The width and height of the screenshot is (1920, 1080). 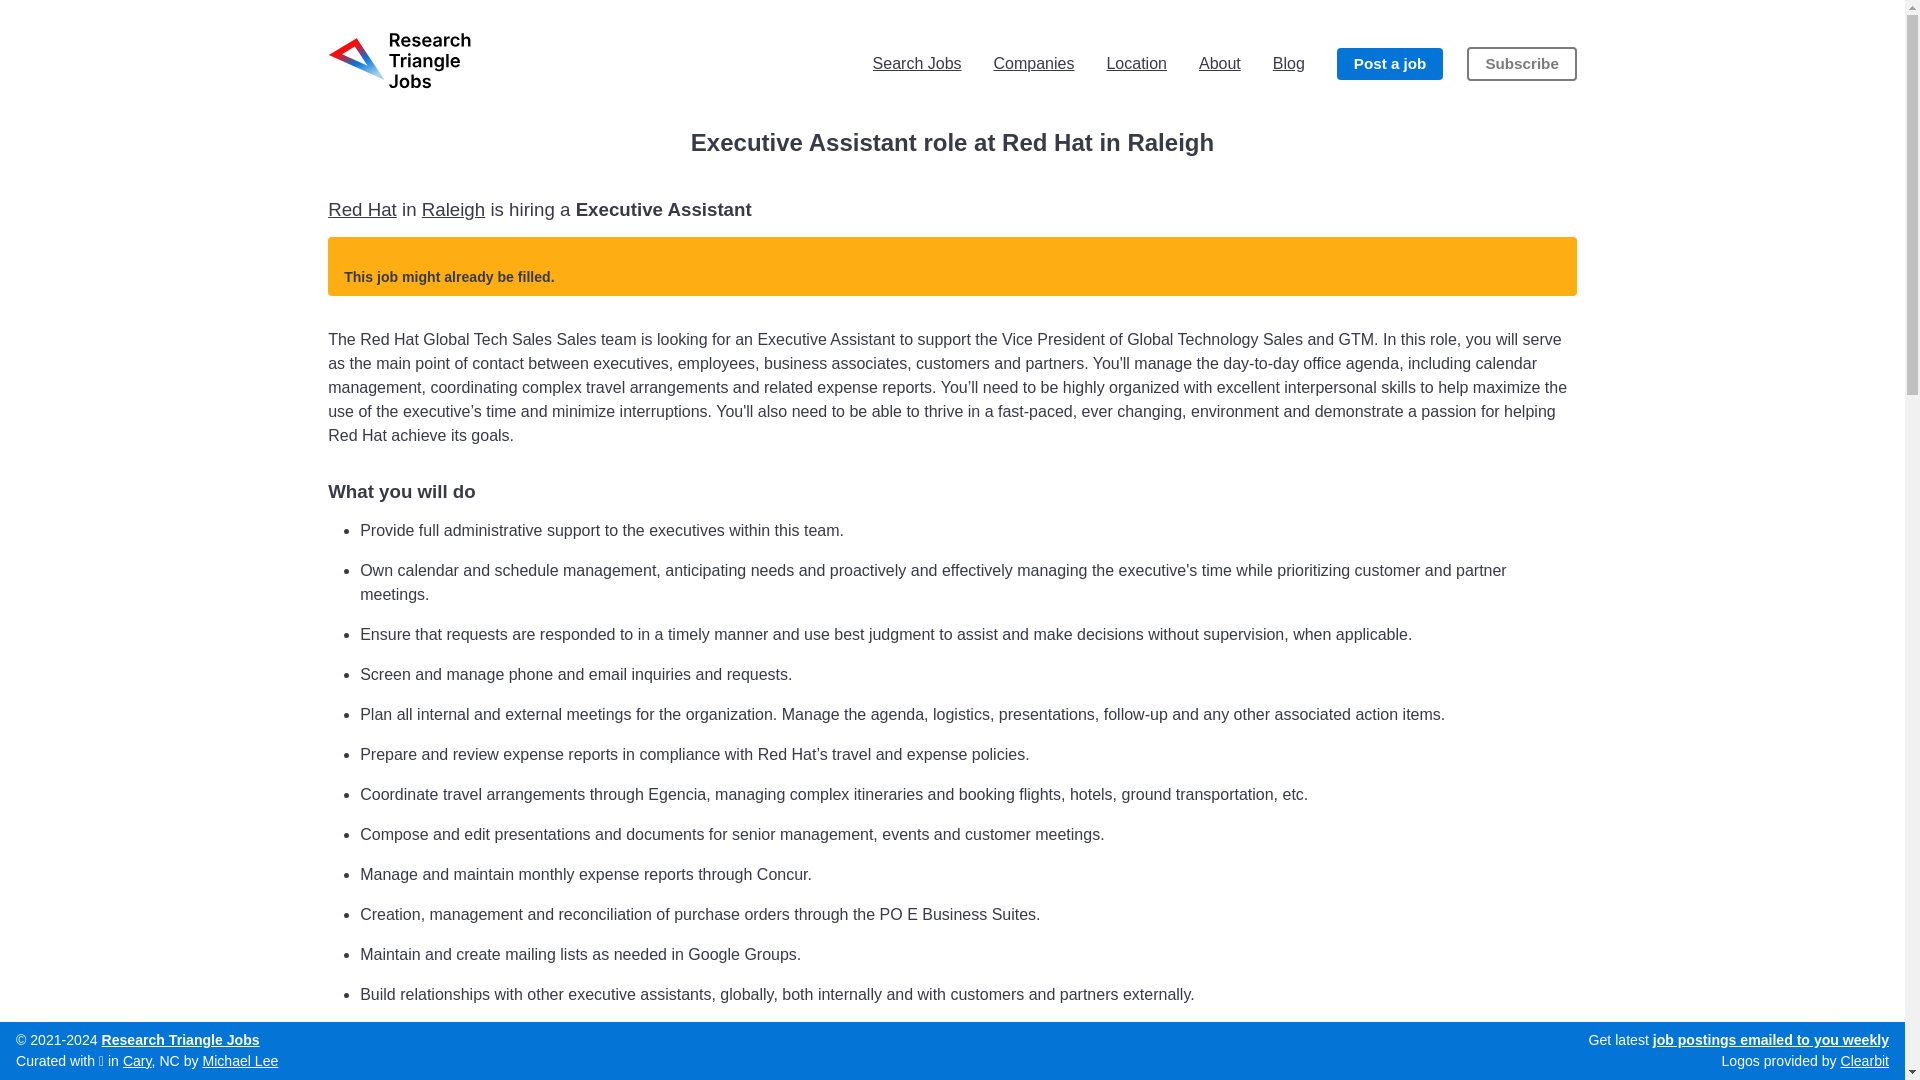 I want to click on Red Hat, so click(x=362, y=209).